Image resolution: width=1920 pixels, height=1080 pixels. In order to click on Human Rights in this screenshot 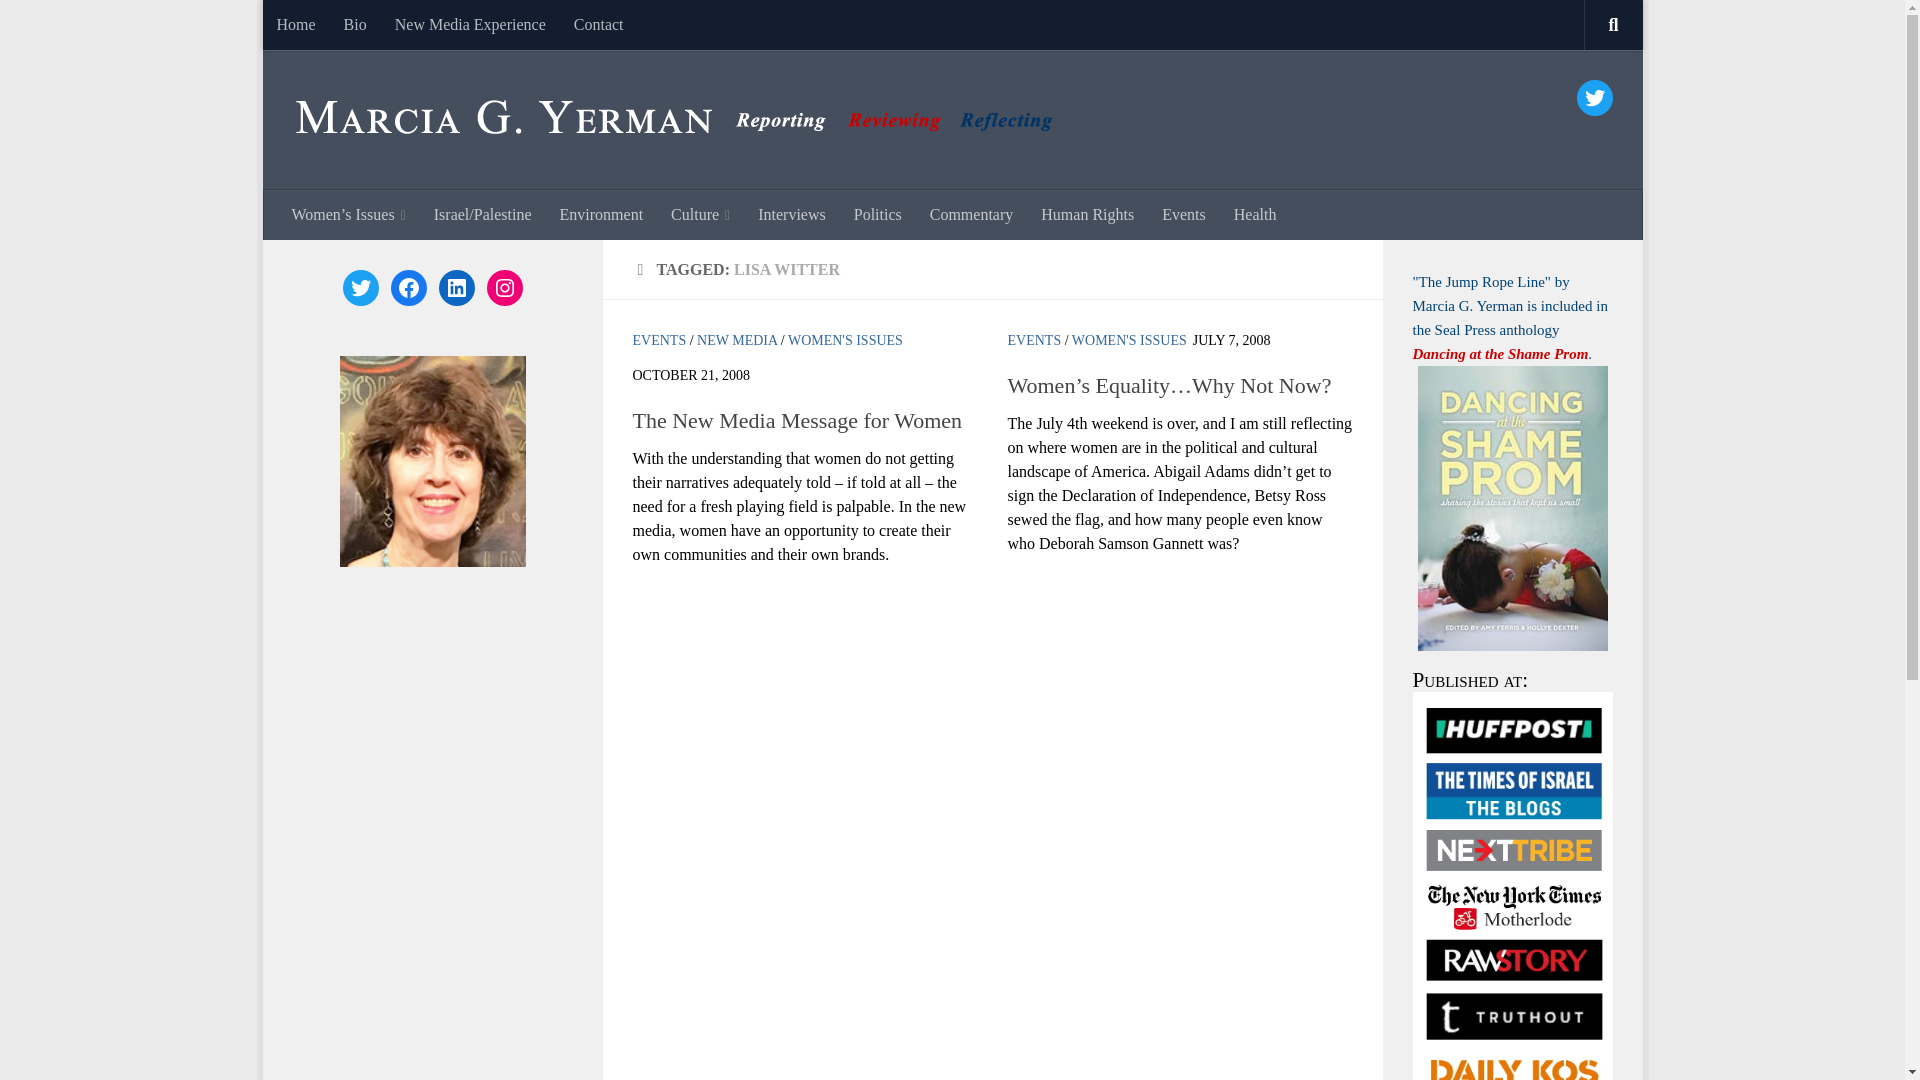, I will do `click(1088, 214)`.